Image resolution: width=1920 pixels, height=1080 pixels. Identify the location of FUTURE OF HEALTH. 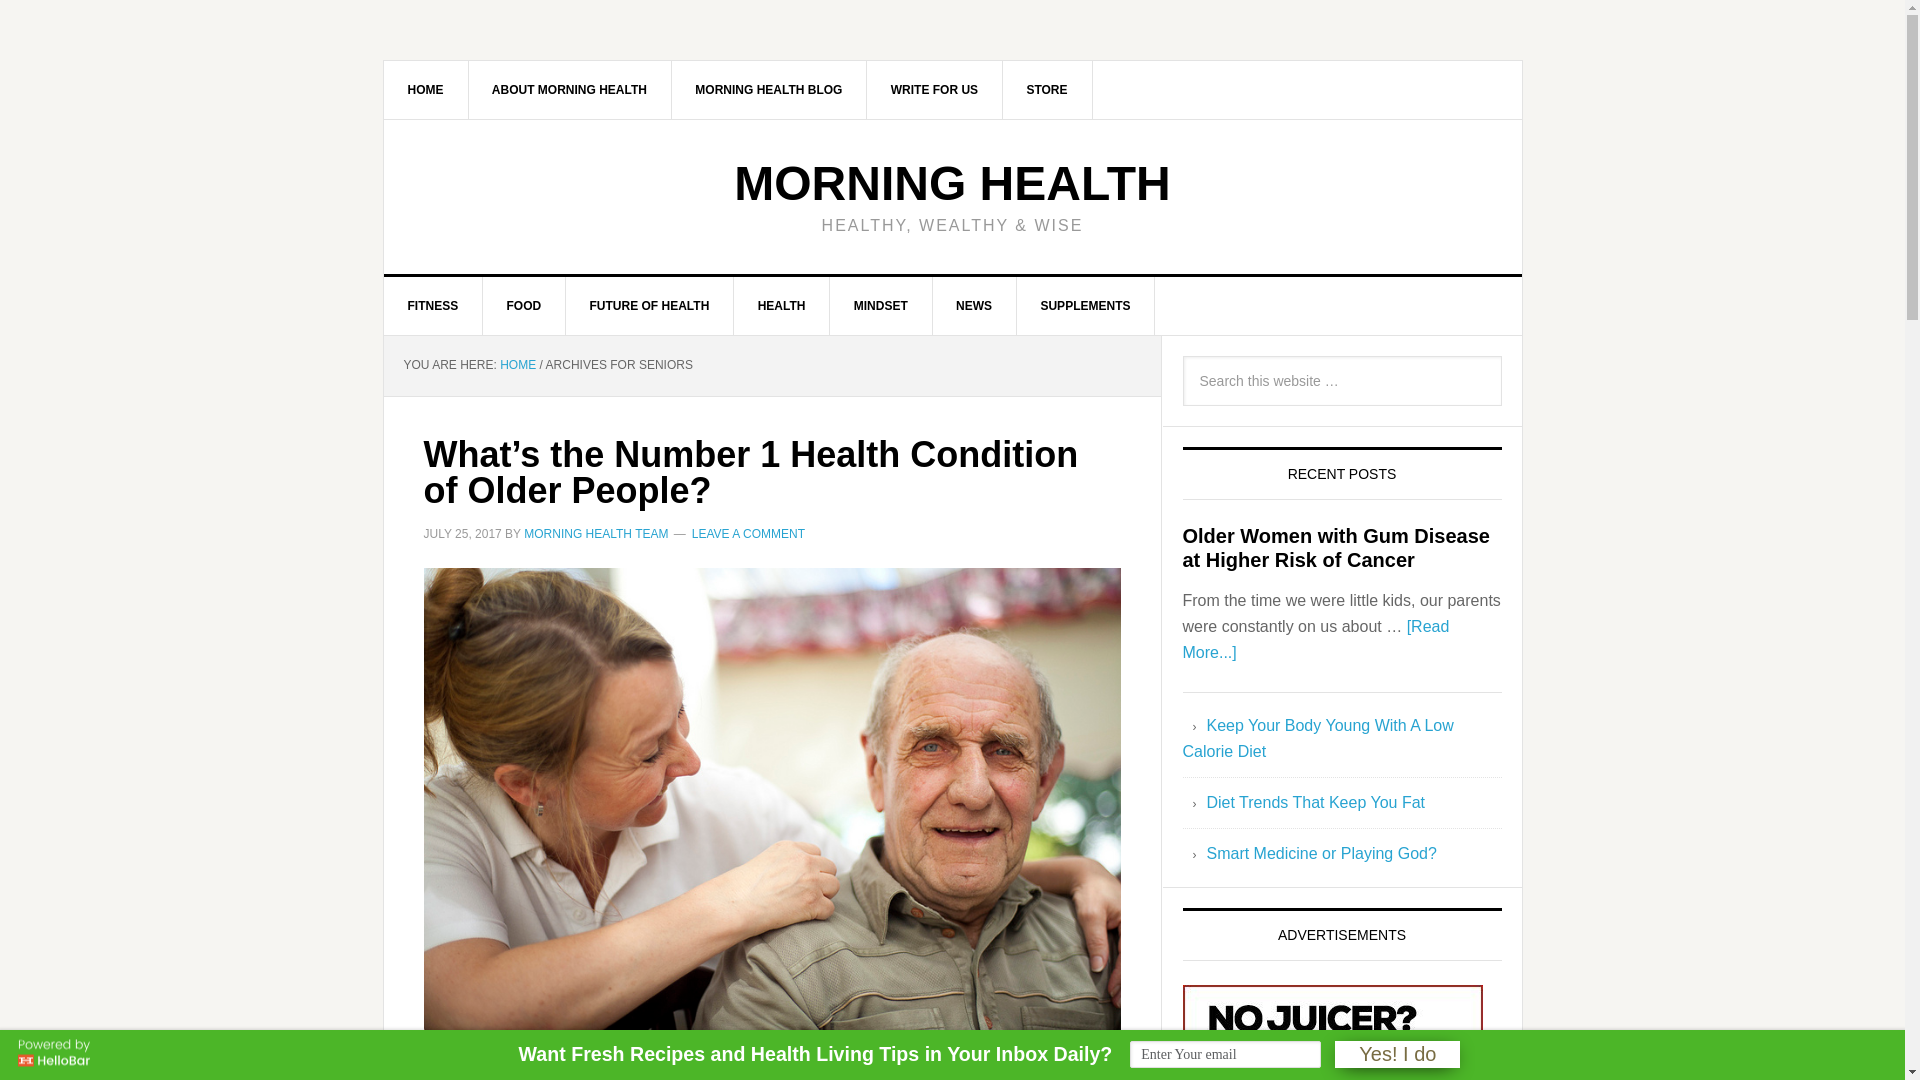
(650, 305).